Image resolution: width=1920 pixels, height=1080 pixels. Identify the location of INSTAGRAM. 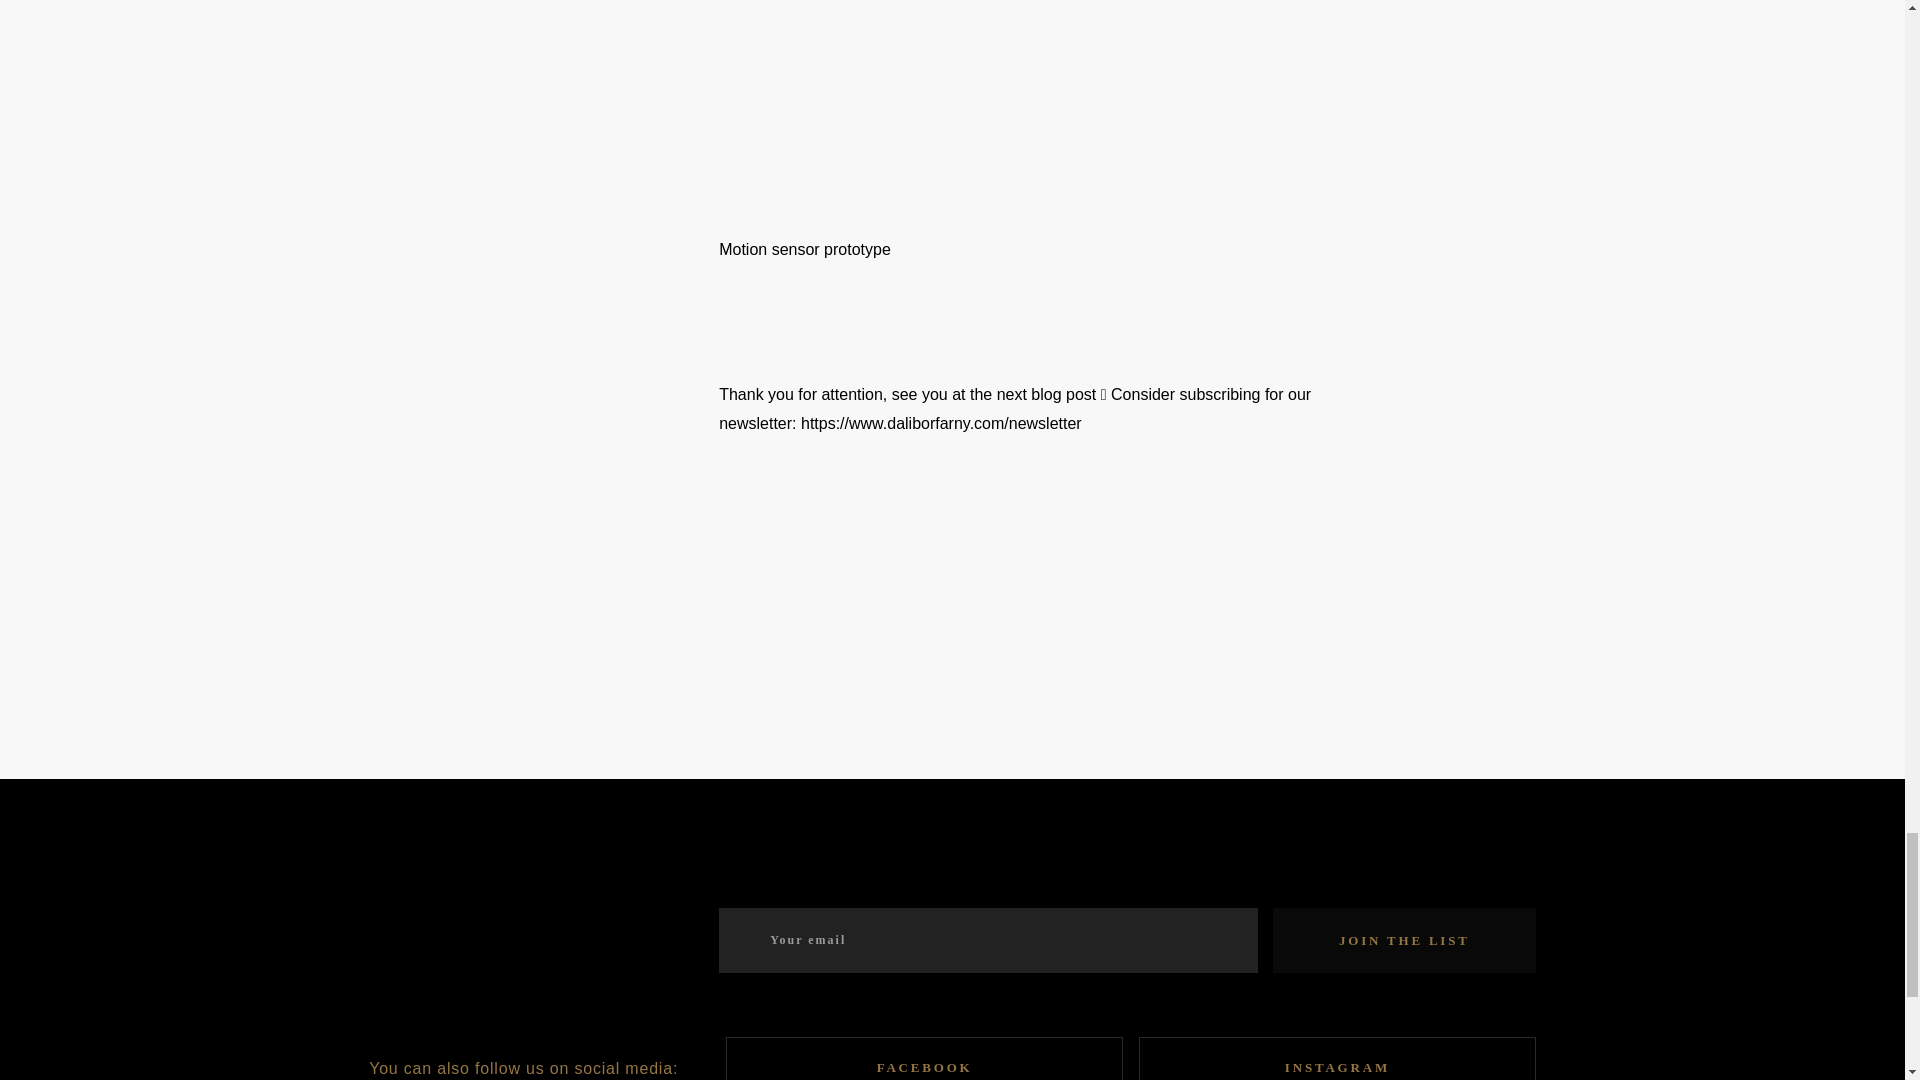
(1337, 1058).